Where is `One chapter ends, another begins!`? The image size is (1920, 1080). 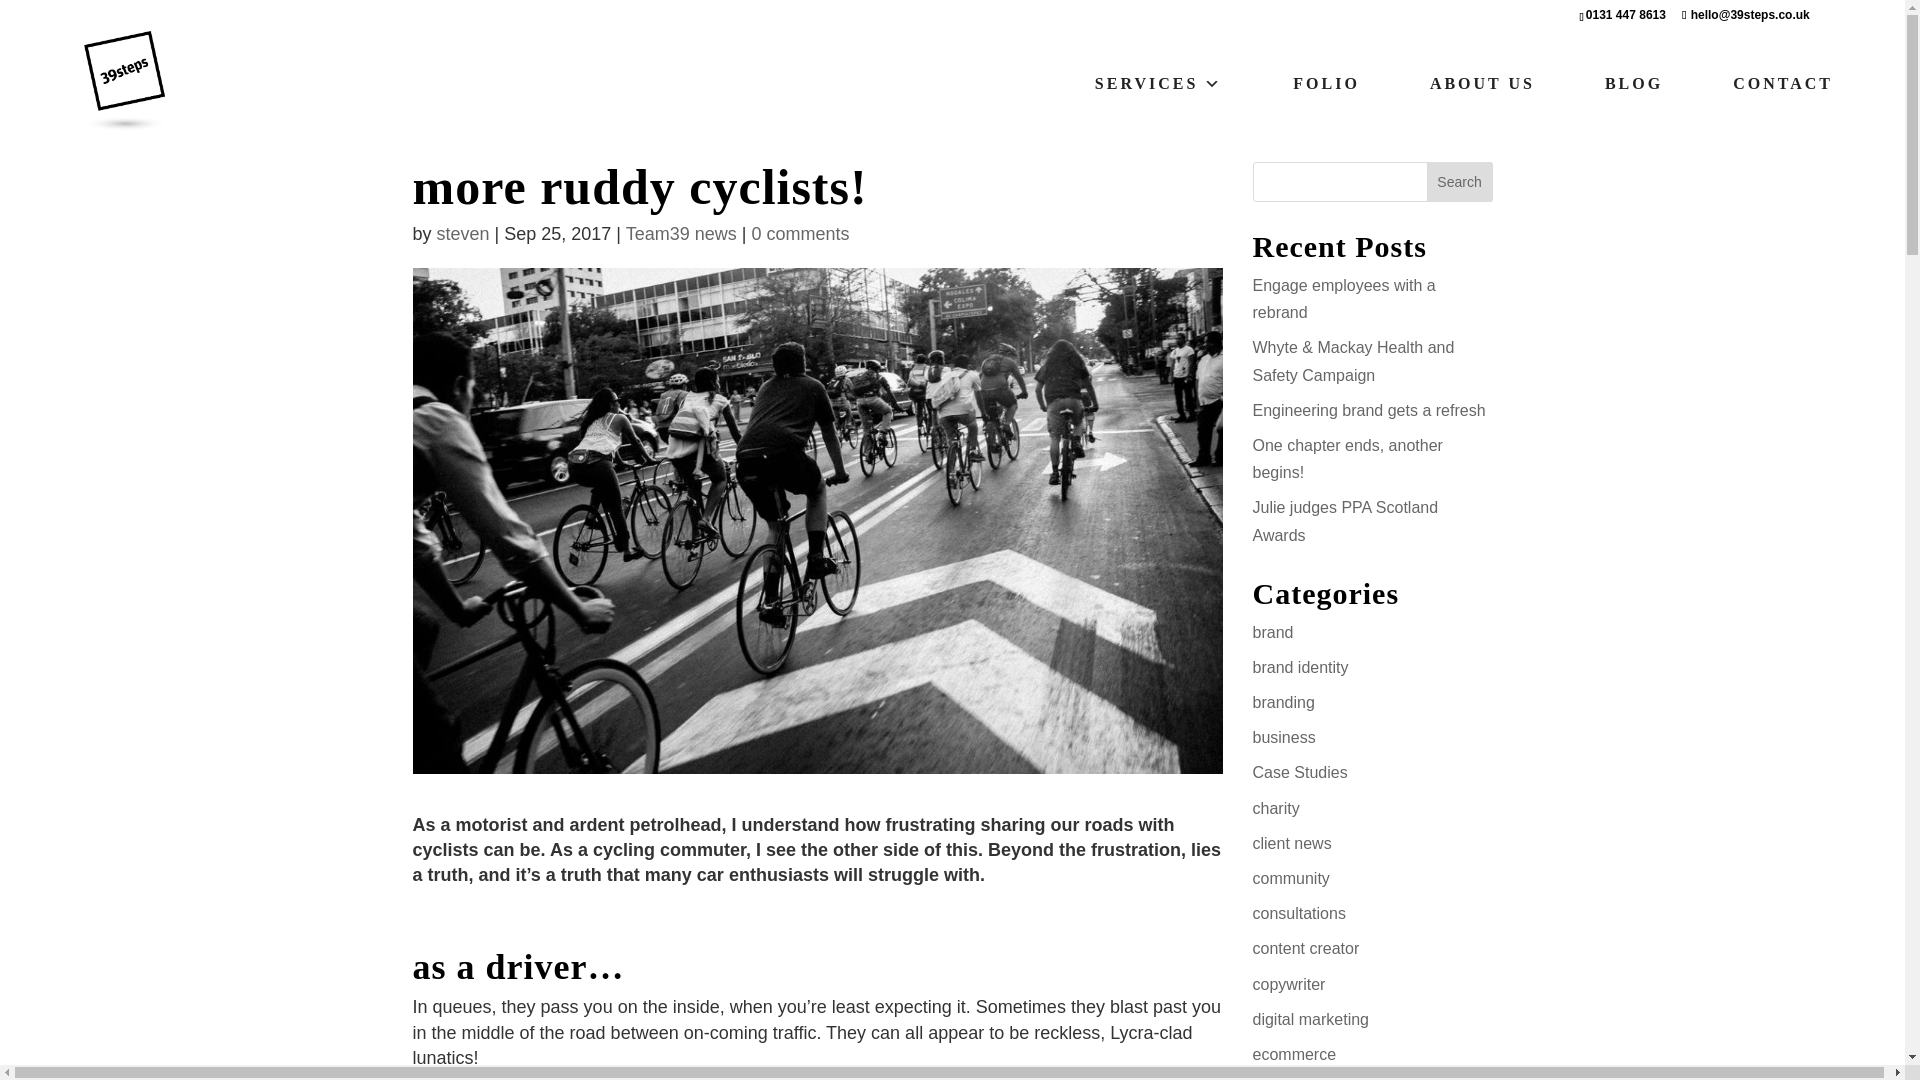 One chapter ends, another begins! is located at coordinates (1346, 458).